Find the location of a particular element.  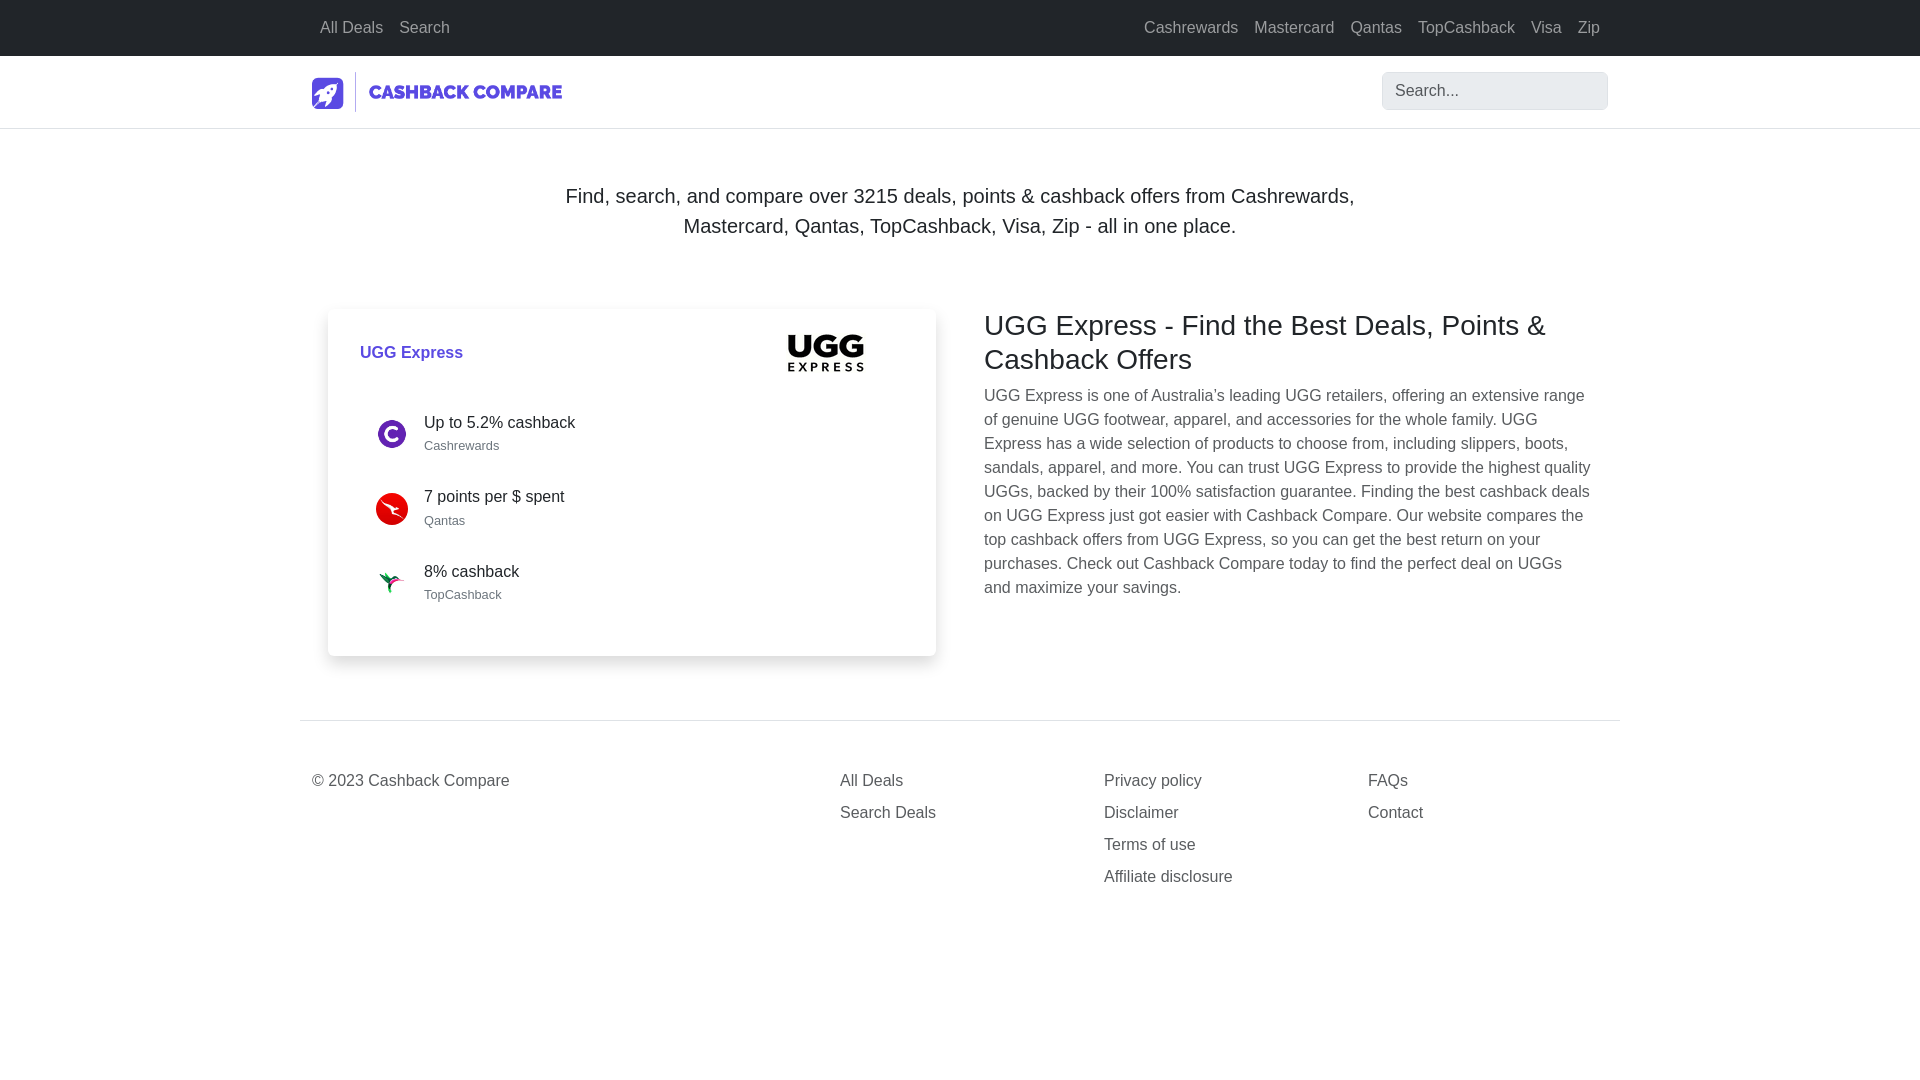

Qantas is located at coordinates (1376, 27).